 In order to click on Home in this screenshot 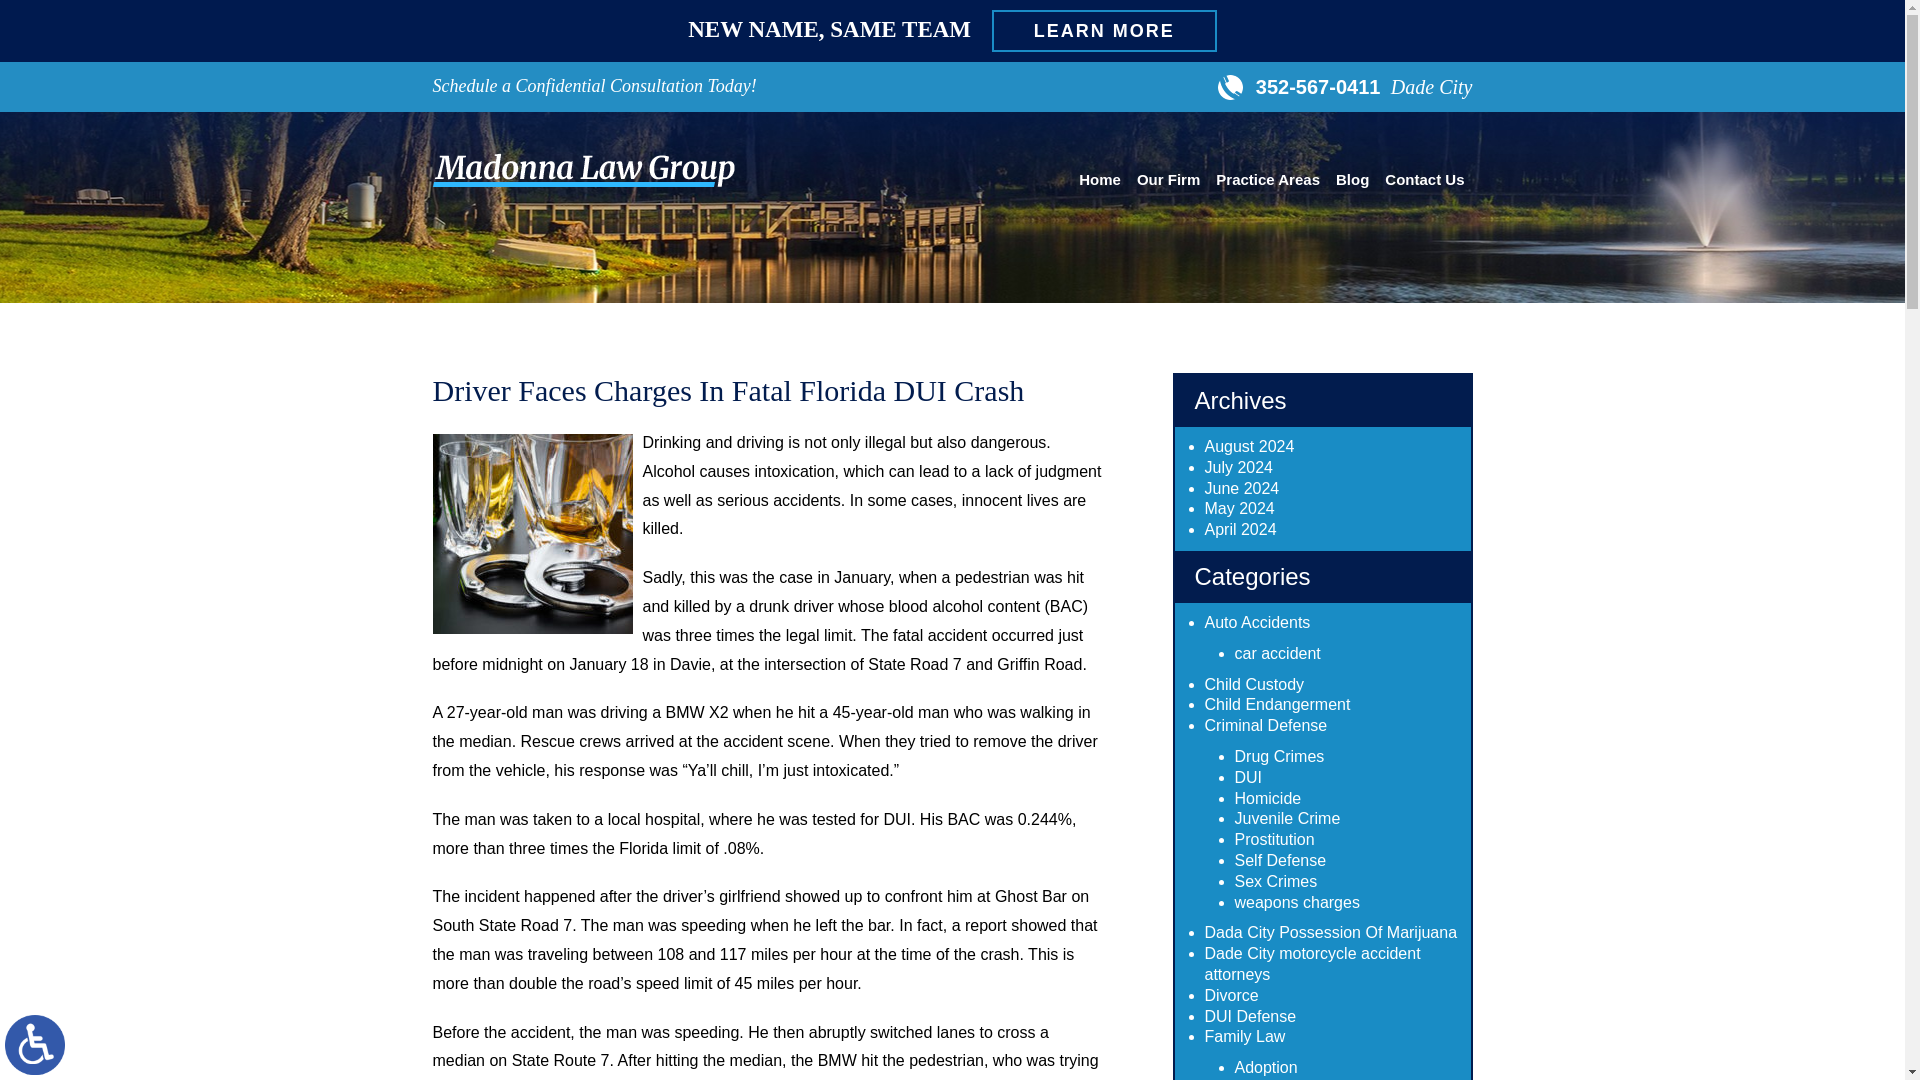, I will do `click(1100, 182)`.